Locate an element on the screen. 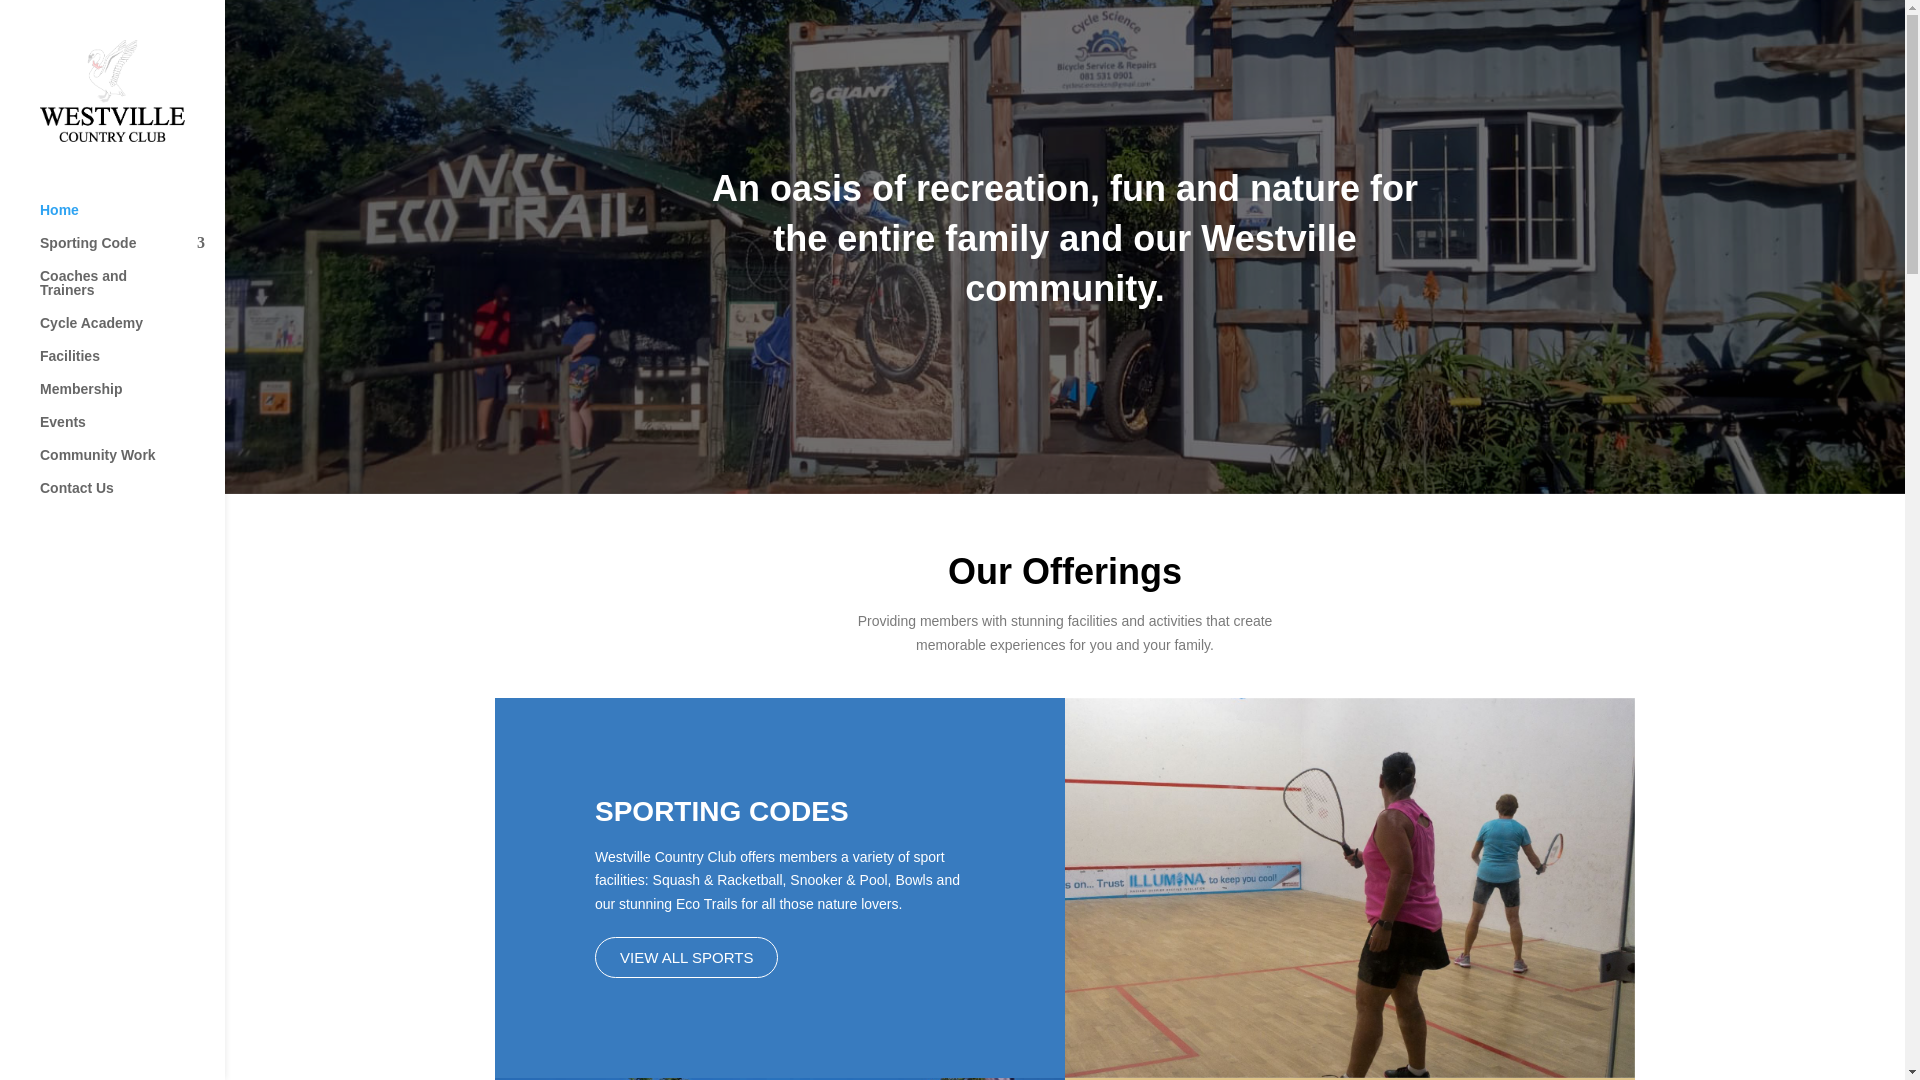  Home is located at coordinates (132, 220).